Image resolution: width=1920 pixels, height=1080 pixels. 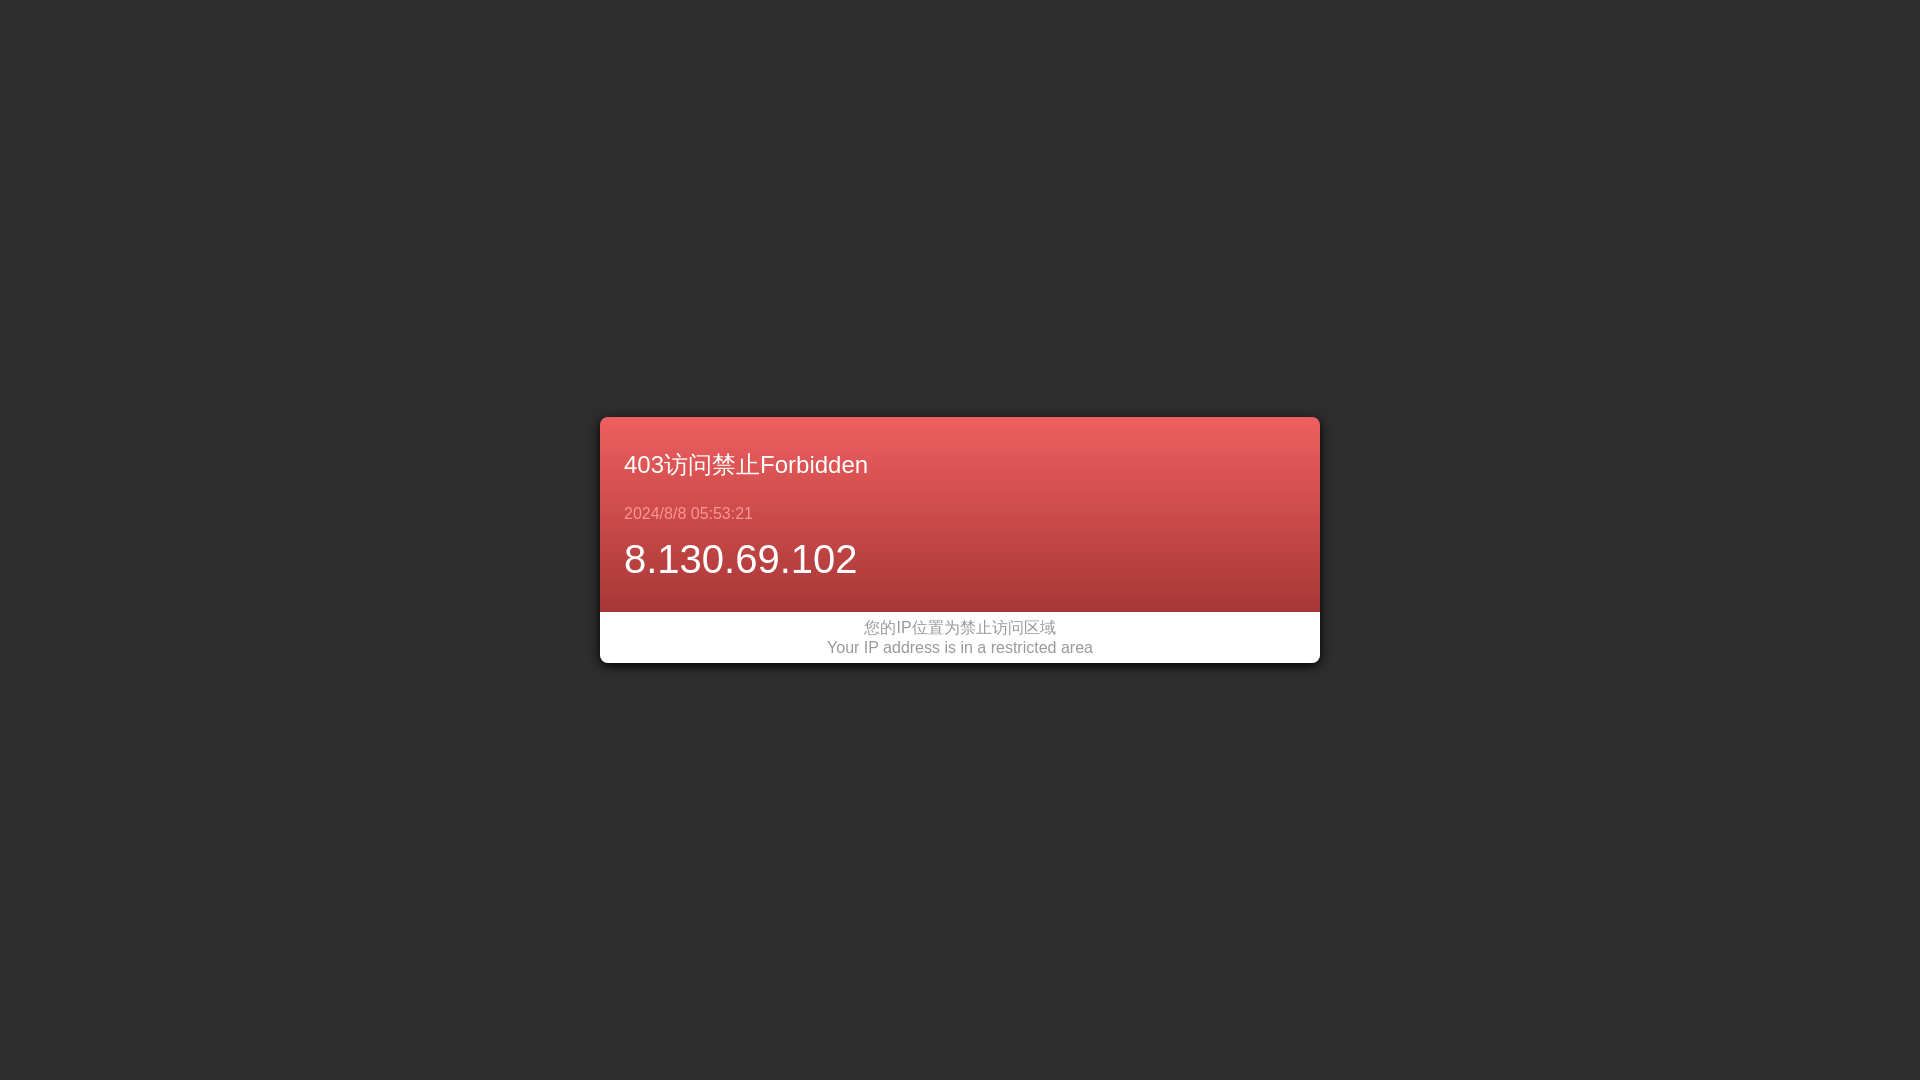 I want to click on Top Sports Betting Sites that Accept Pay, so click(x=614, y=268).